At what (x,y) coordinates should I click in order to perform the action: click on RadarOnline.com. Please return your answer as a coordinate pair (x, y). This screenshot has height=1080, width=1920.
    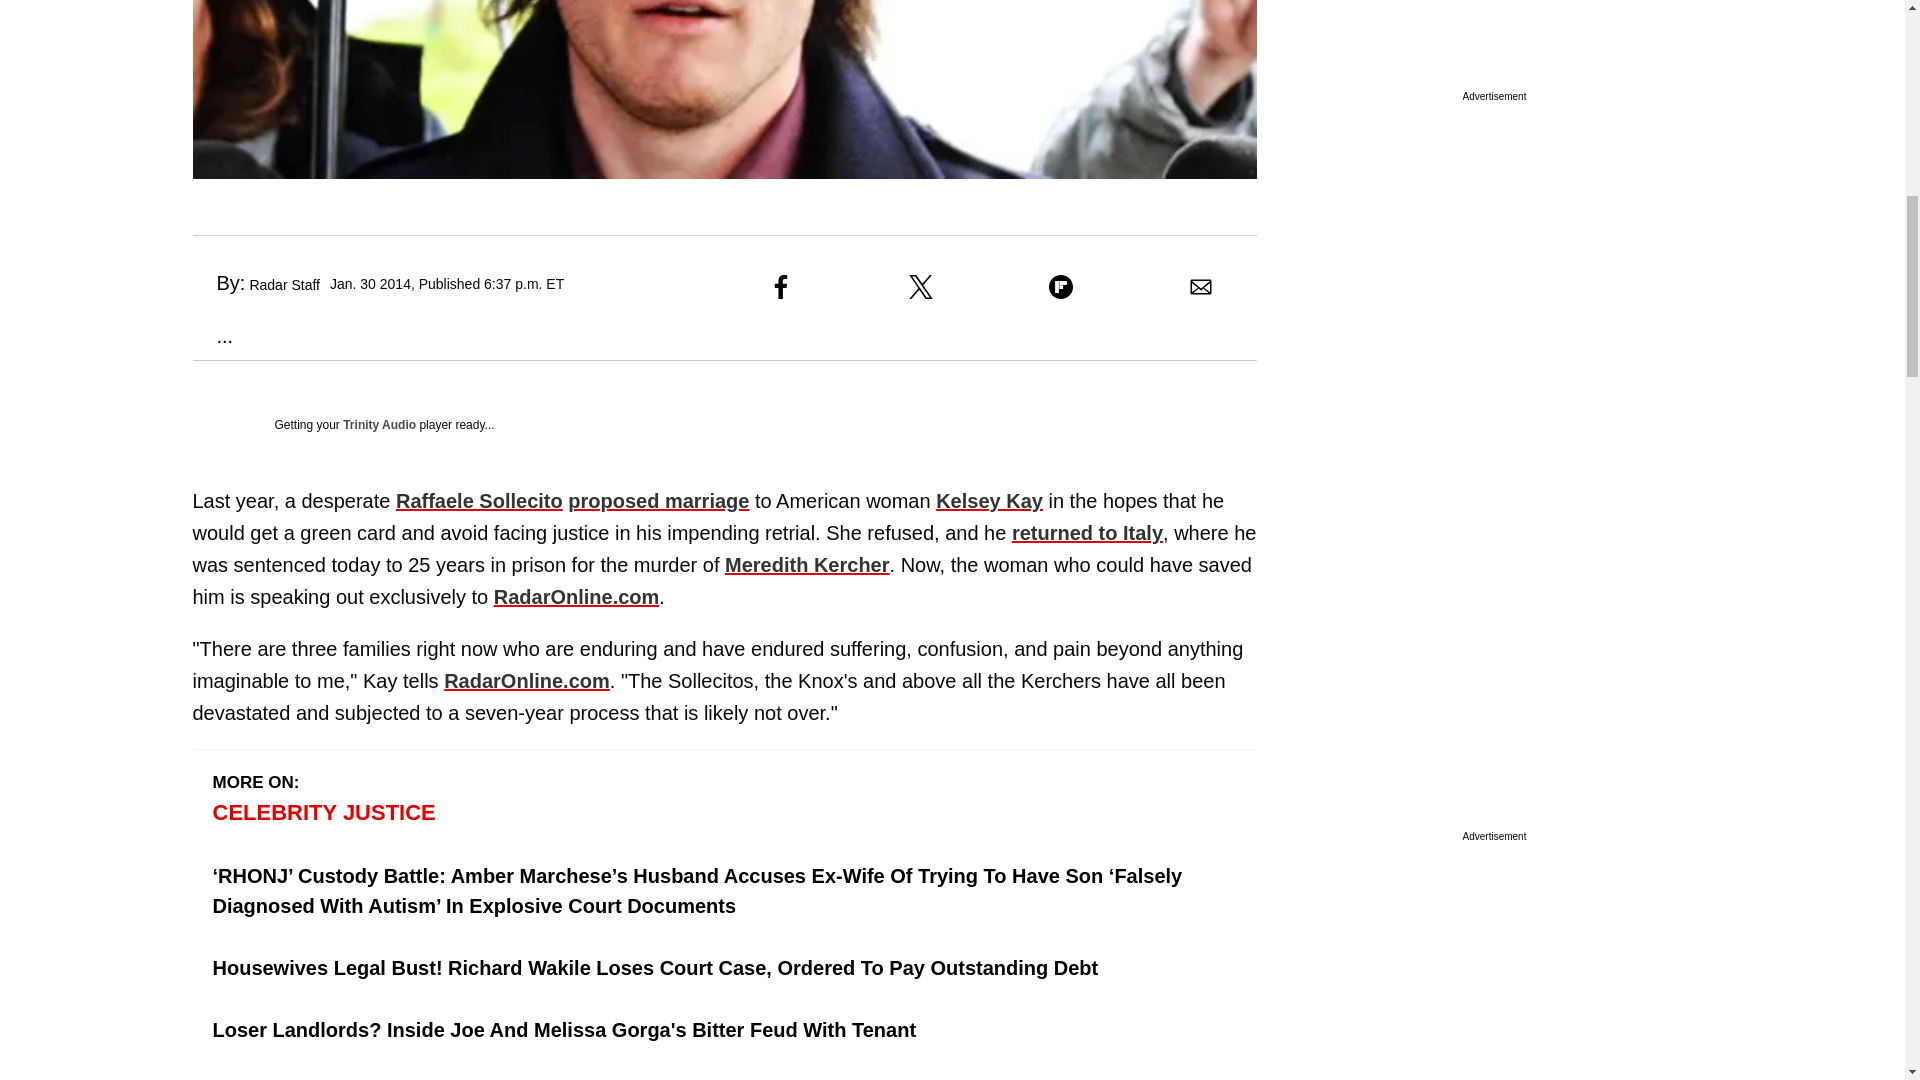
    Looking at the image, I should click on (526, 680).